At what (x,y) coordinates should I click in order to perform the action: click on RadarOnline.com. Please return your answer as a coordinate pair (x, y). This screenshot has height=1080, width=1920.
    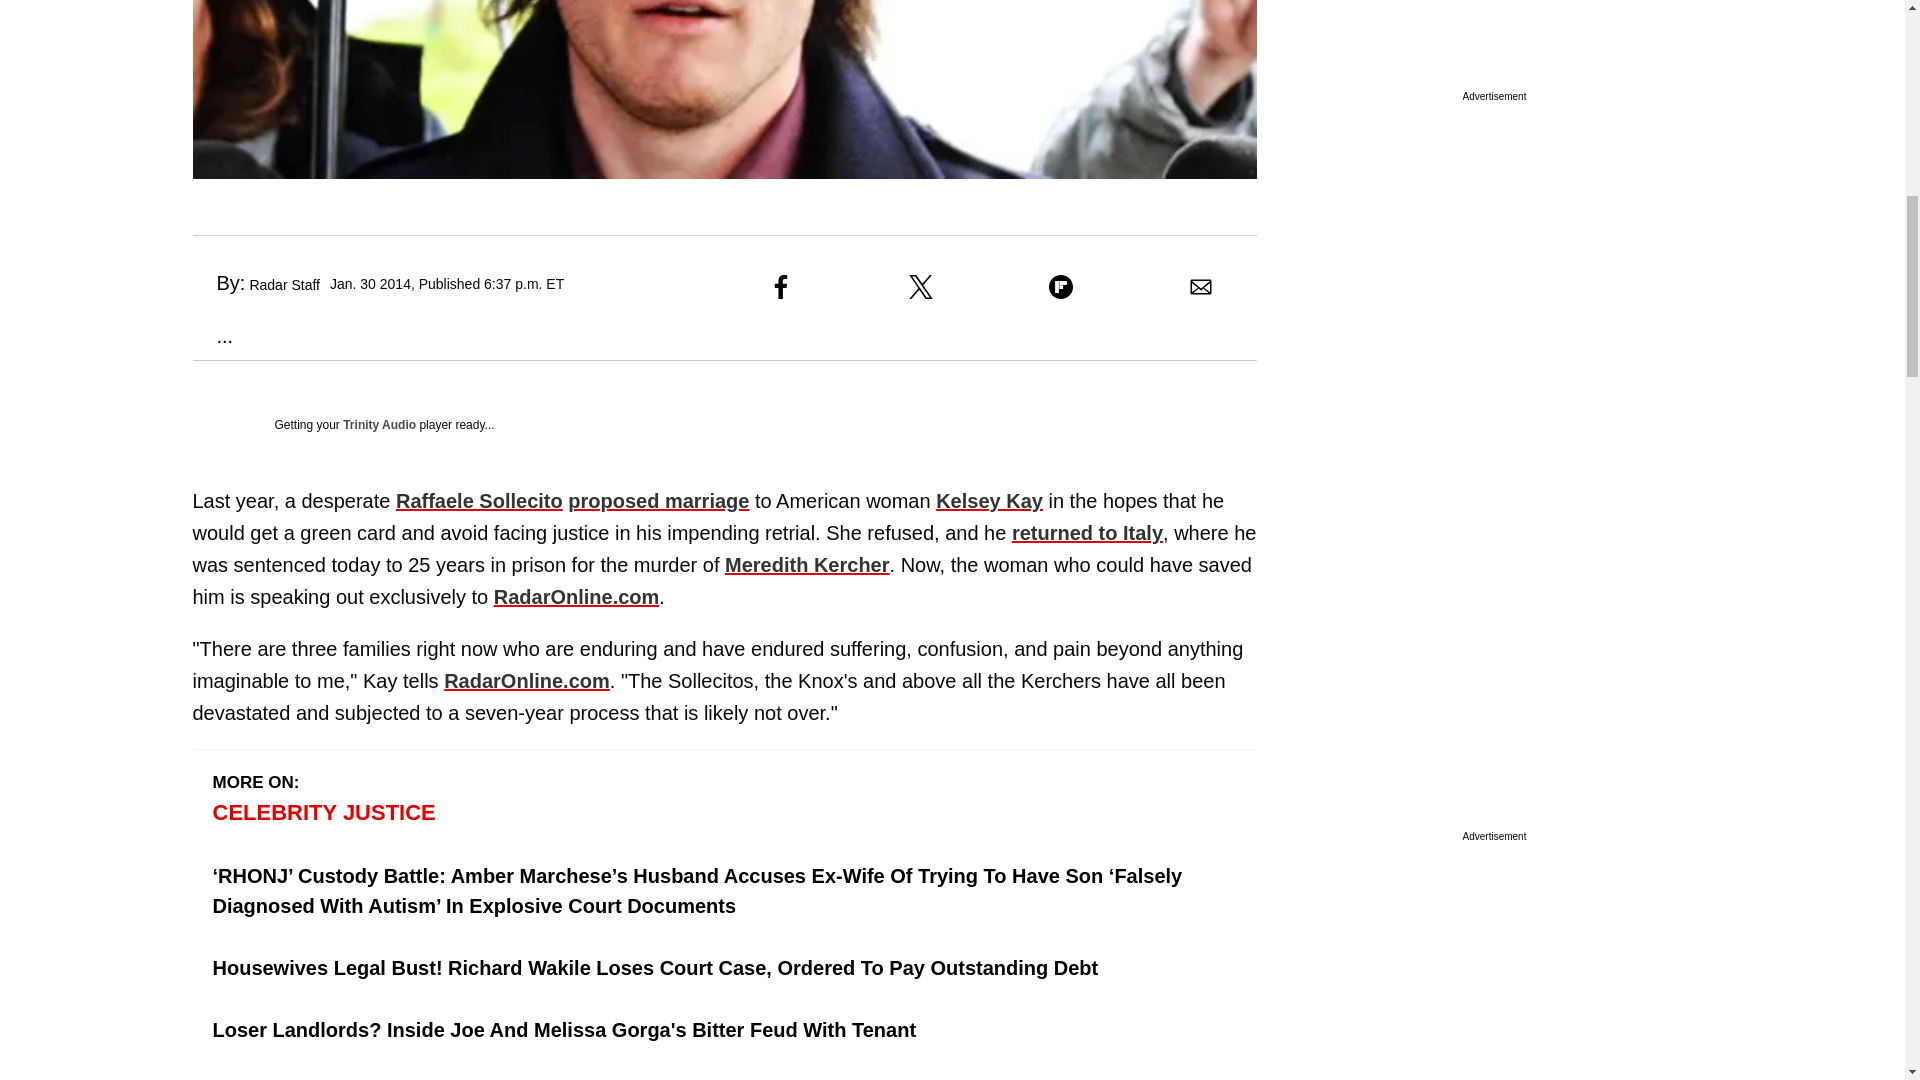
    Looking at the image, I should click on (526, 680).